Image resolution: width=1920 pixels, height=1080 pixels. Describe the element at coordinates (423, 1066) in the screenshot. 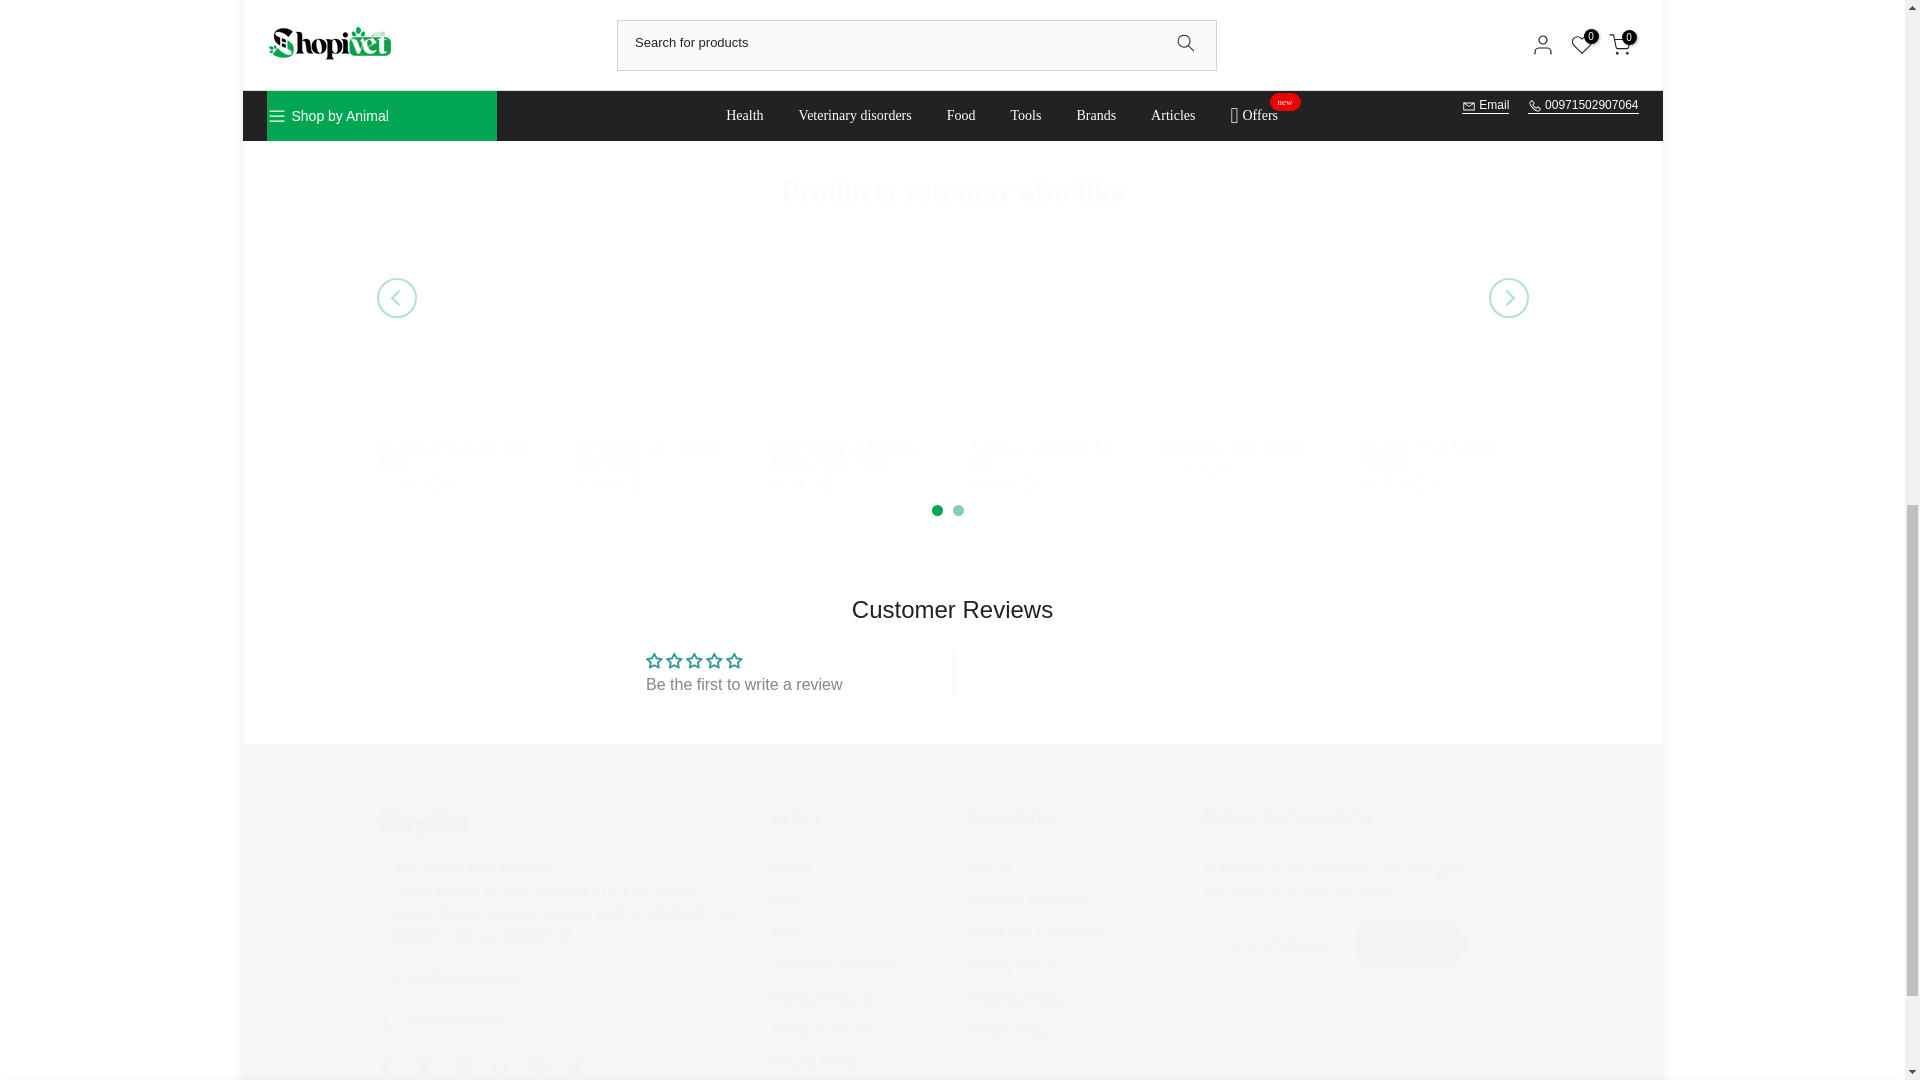

I see `Follow us on Twitter` at that location.